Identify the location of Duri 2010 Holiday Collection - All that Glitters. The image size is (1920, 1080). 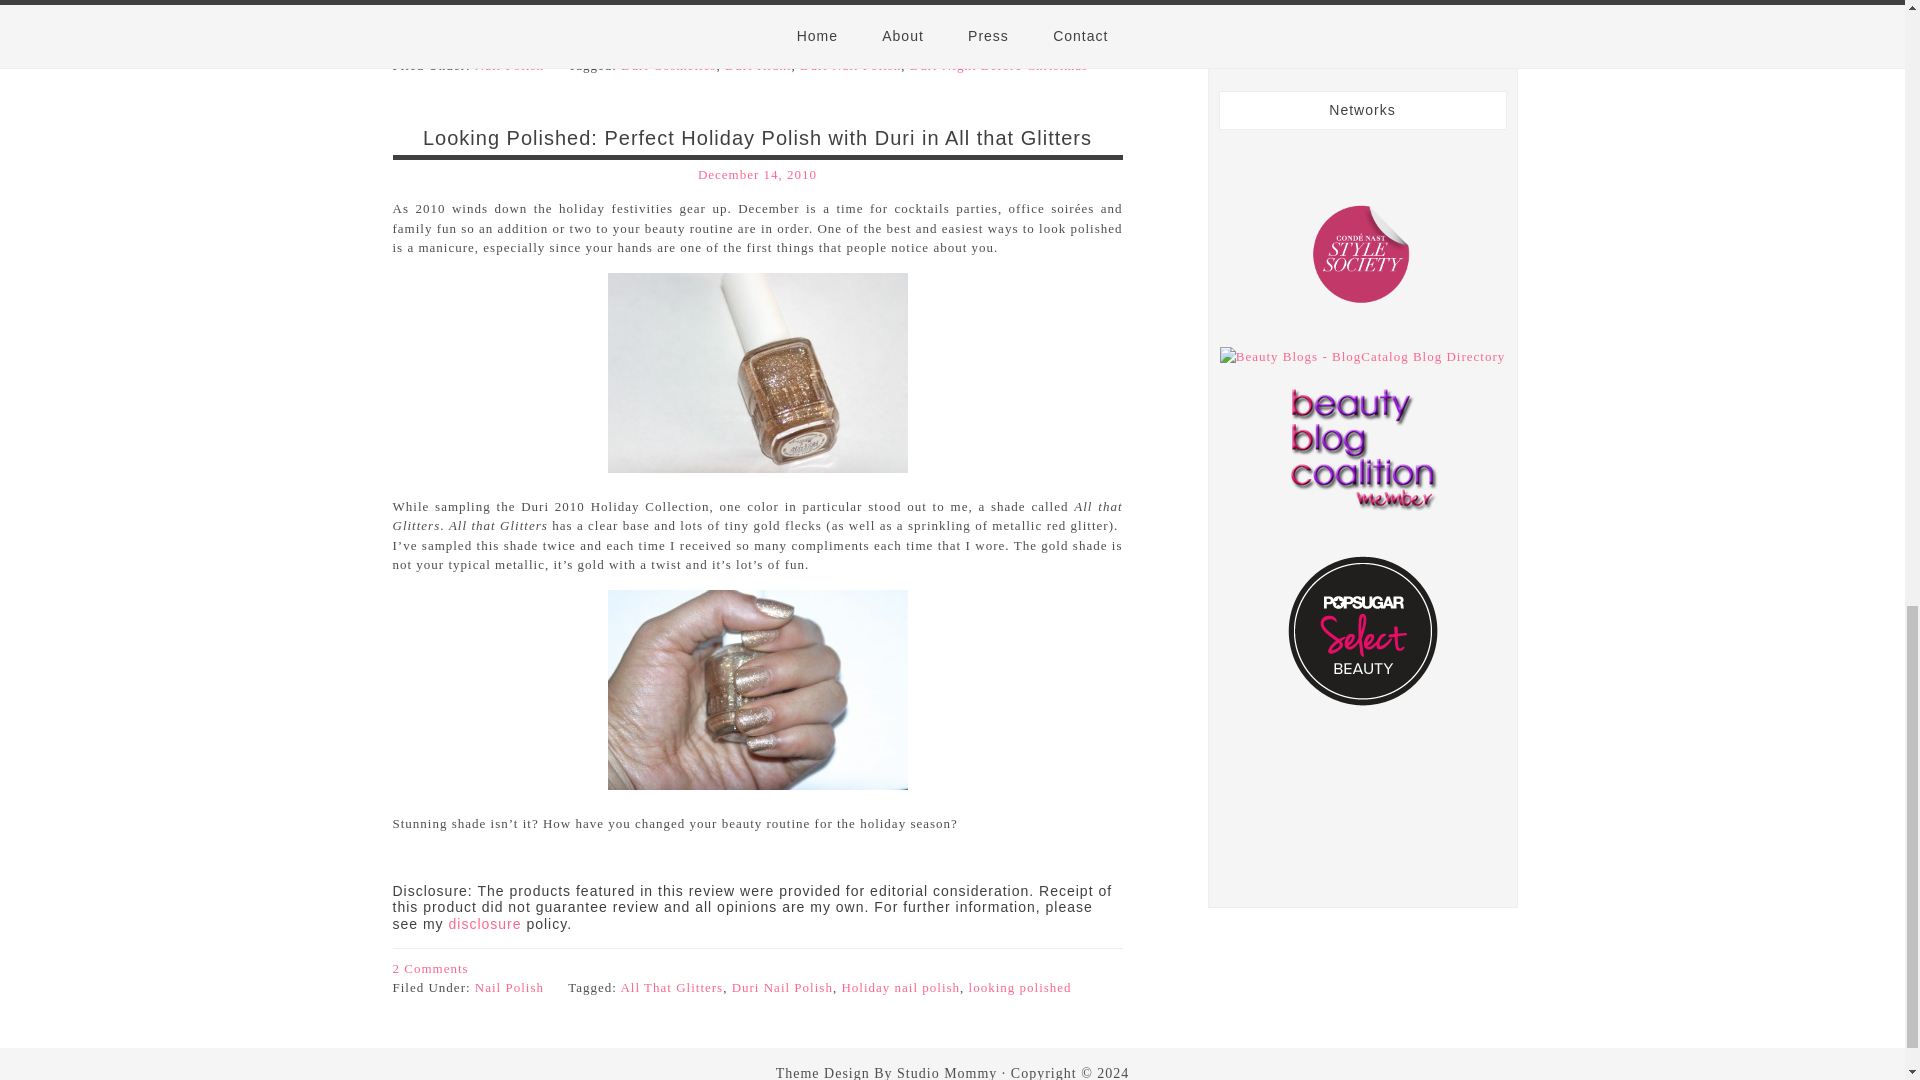
(758, 689).